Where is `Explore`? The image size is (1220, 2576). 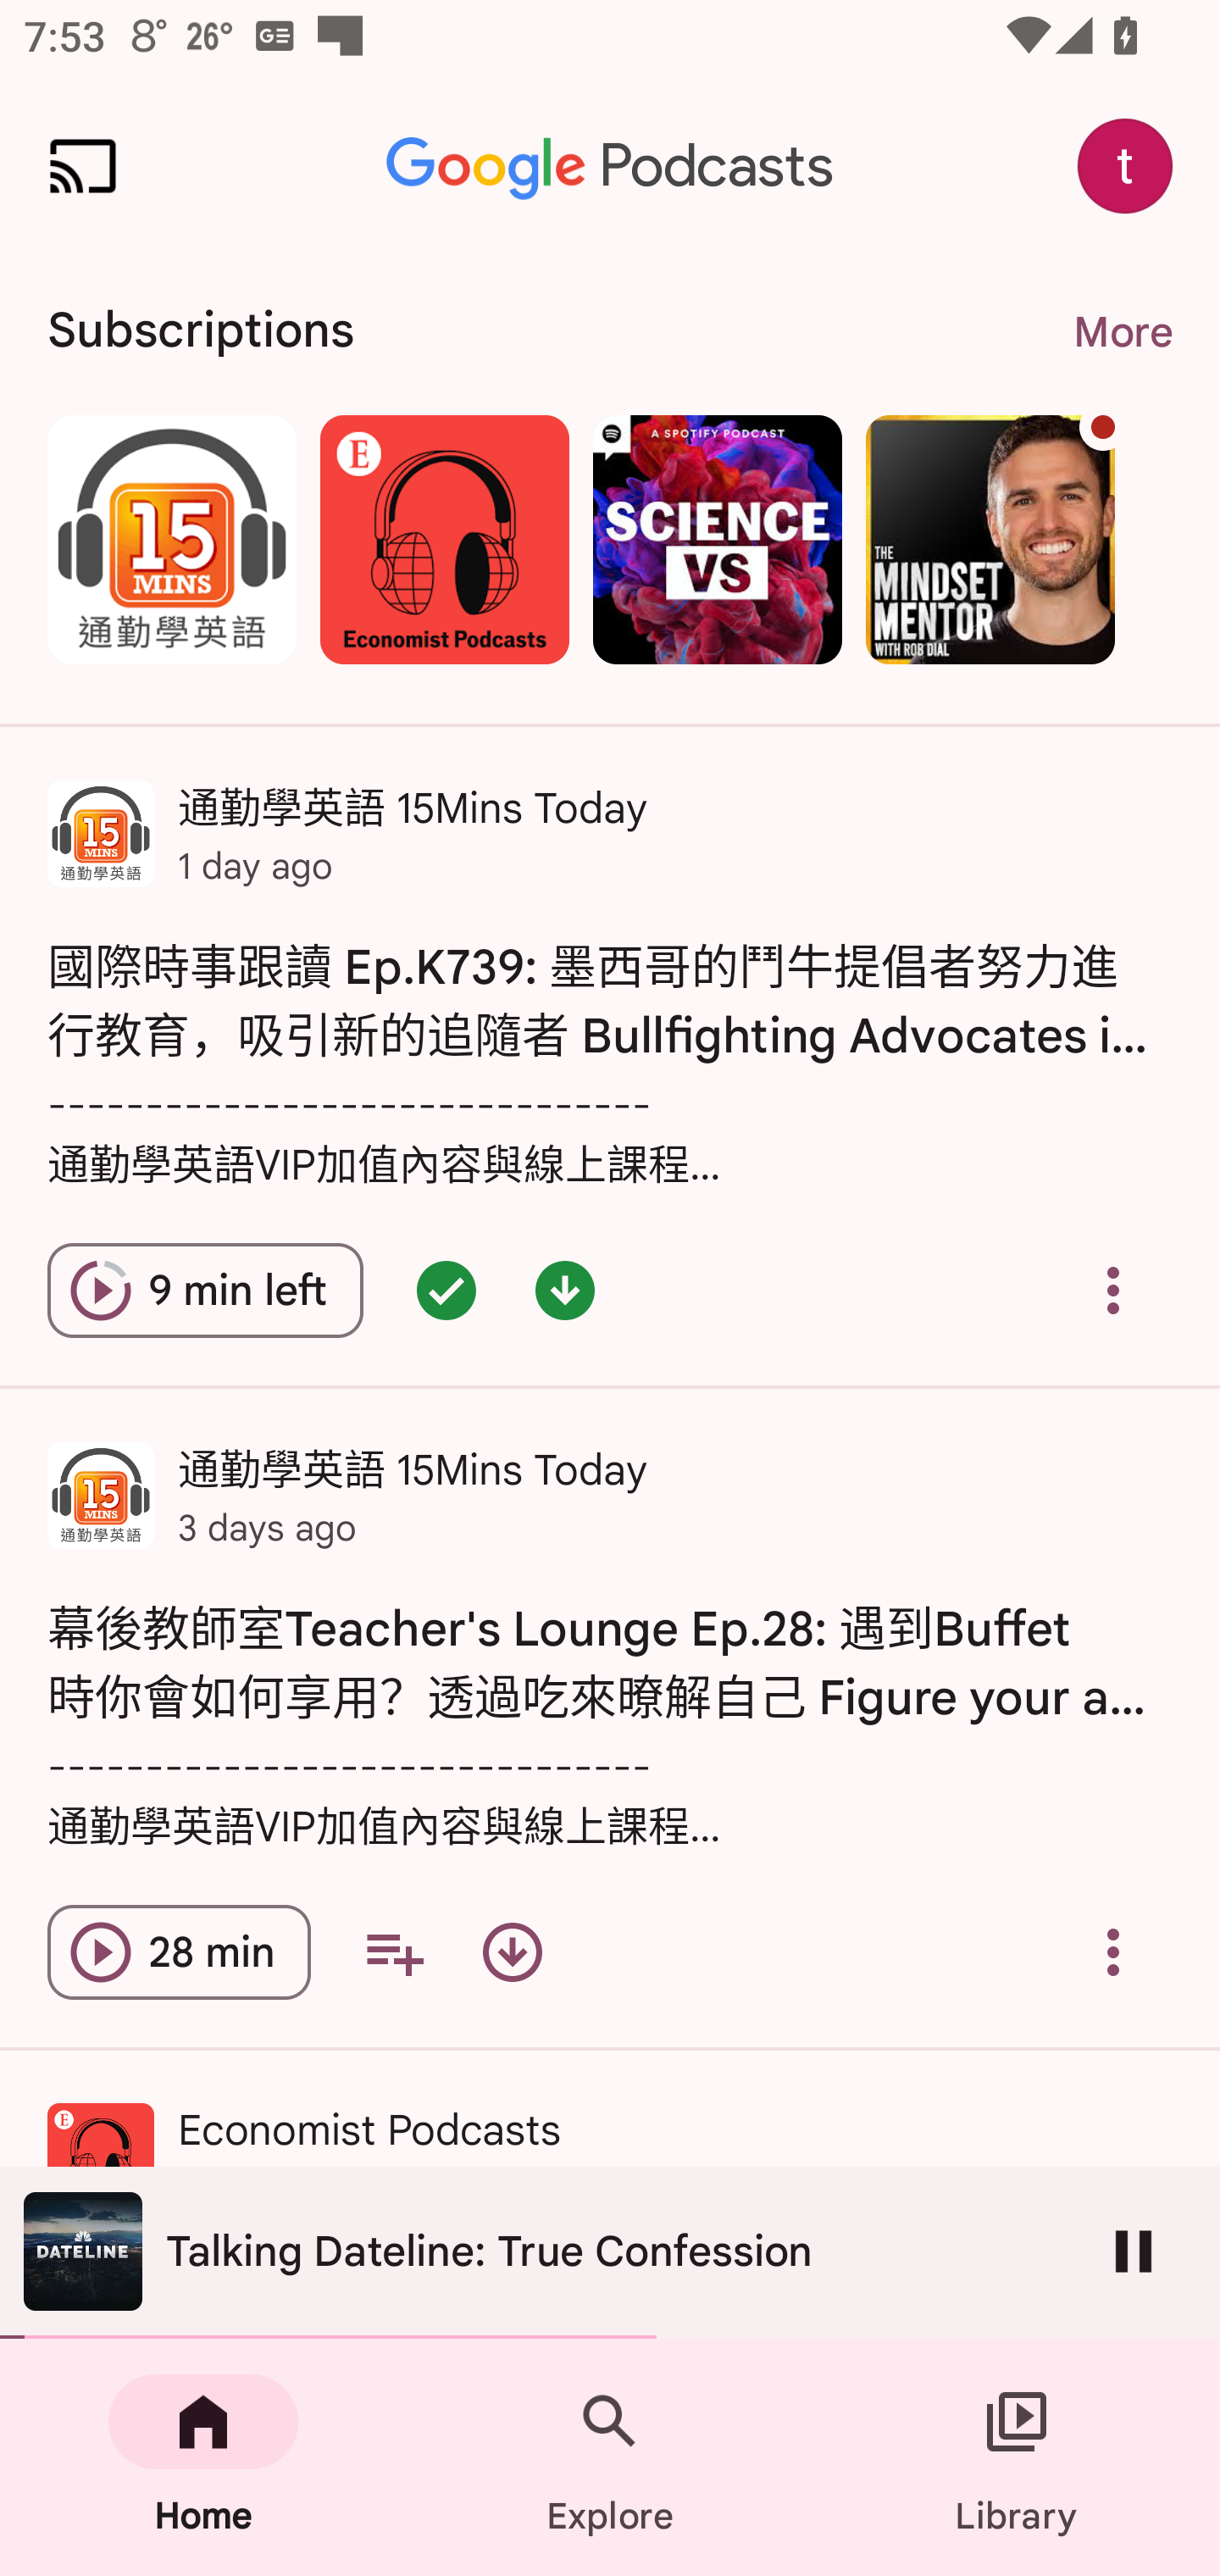
Explore is located at coordinates (610, 2457).